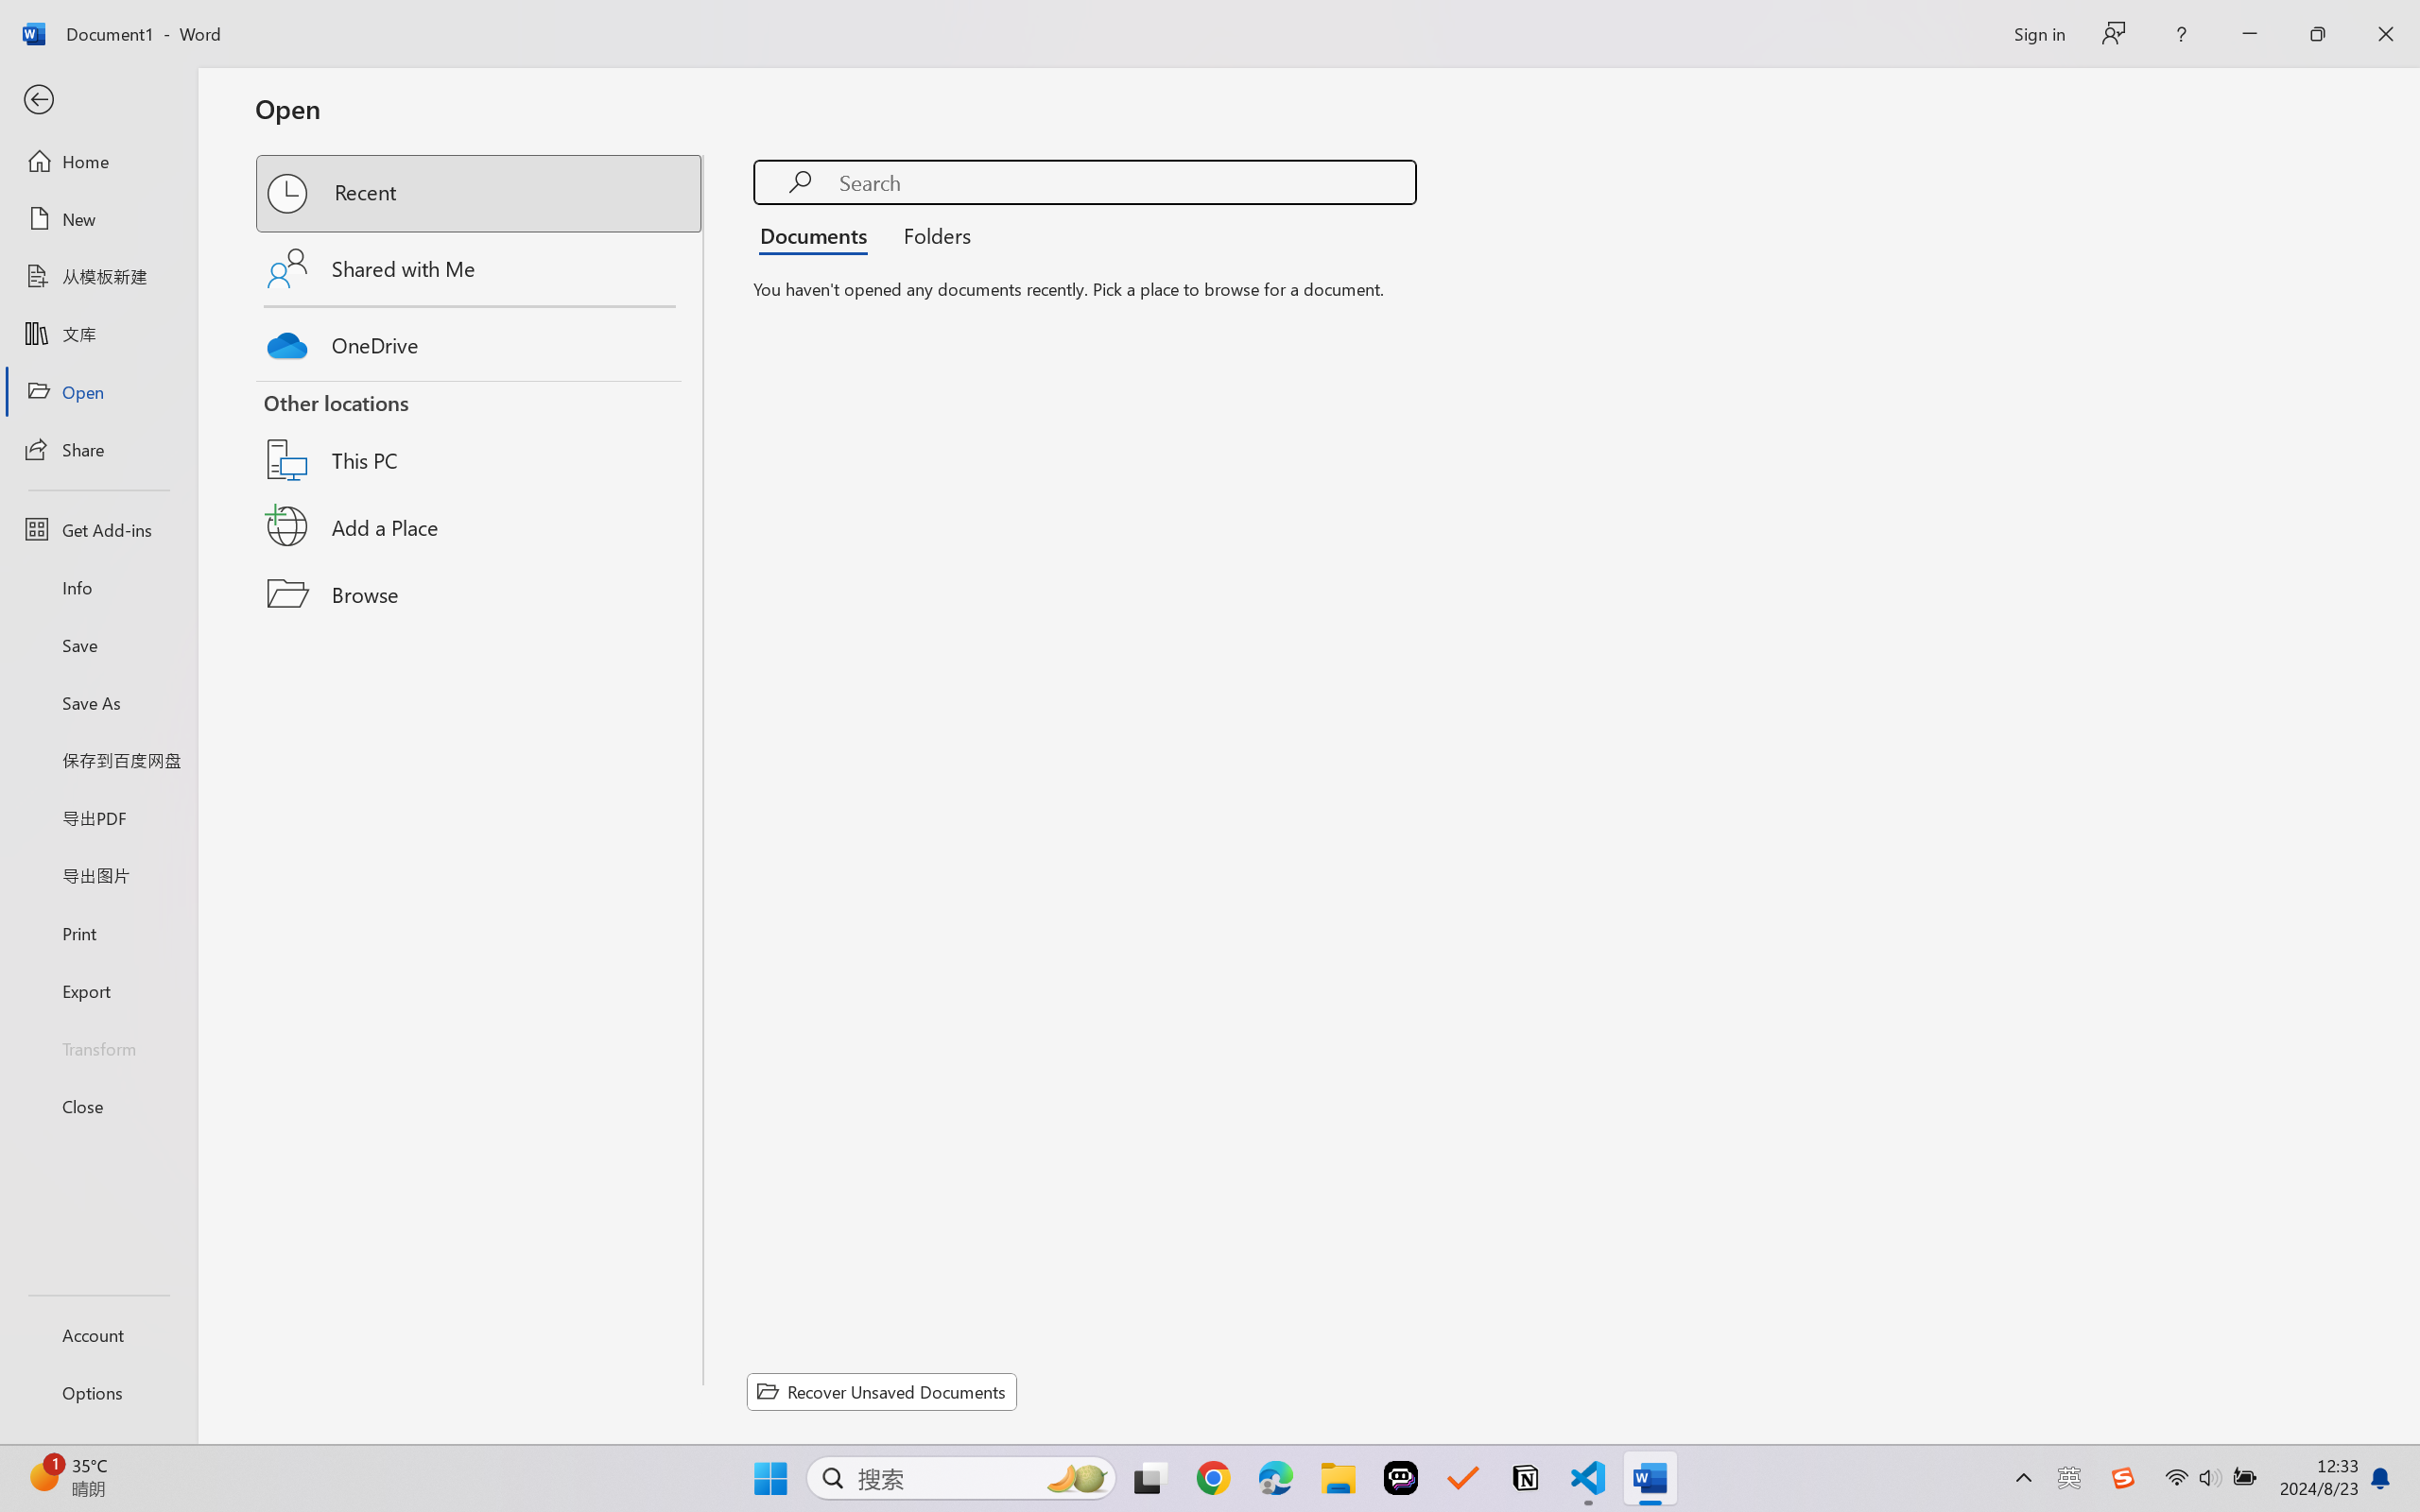 The width and height of the screenshot is (2420, 1512). I want to click on Browse, so click(480, 593).